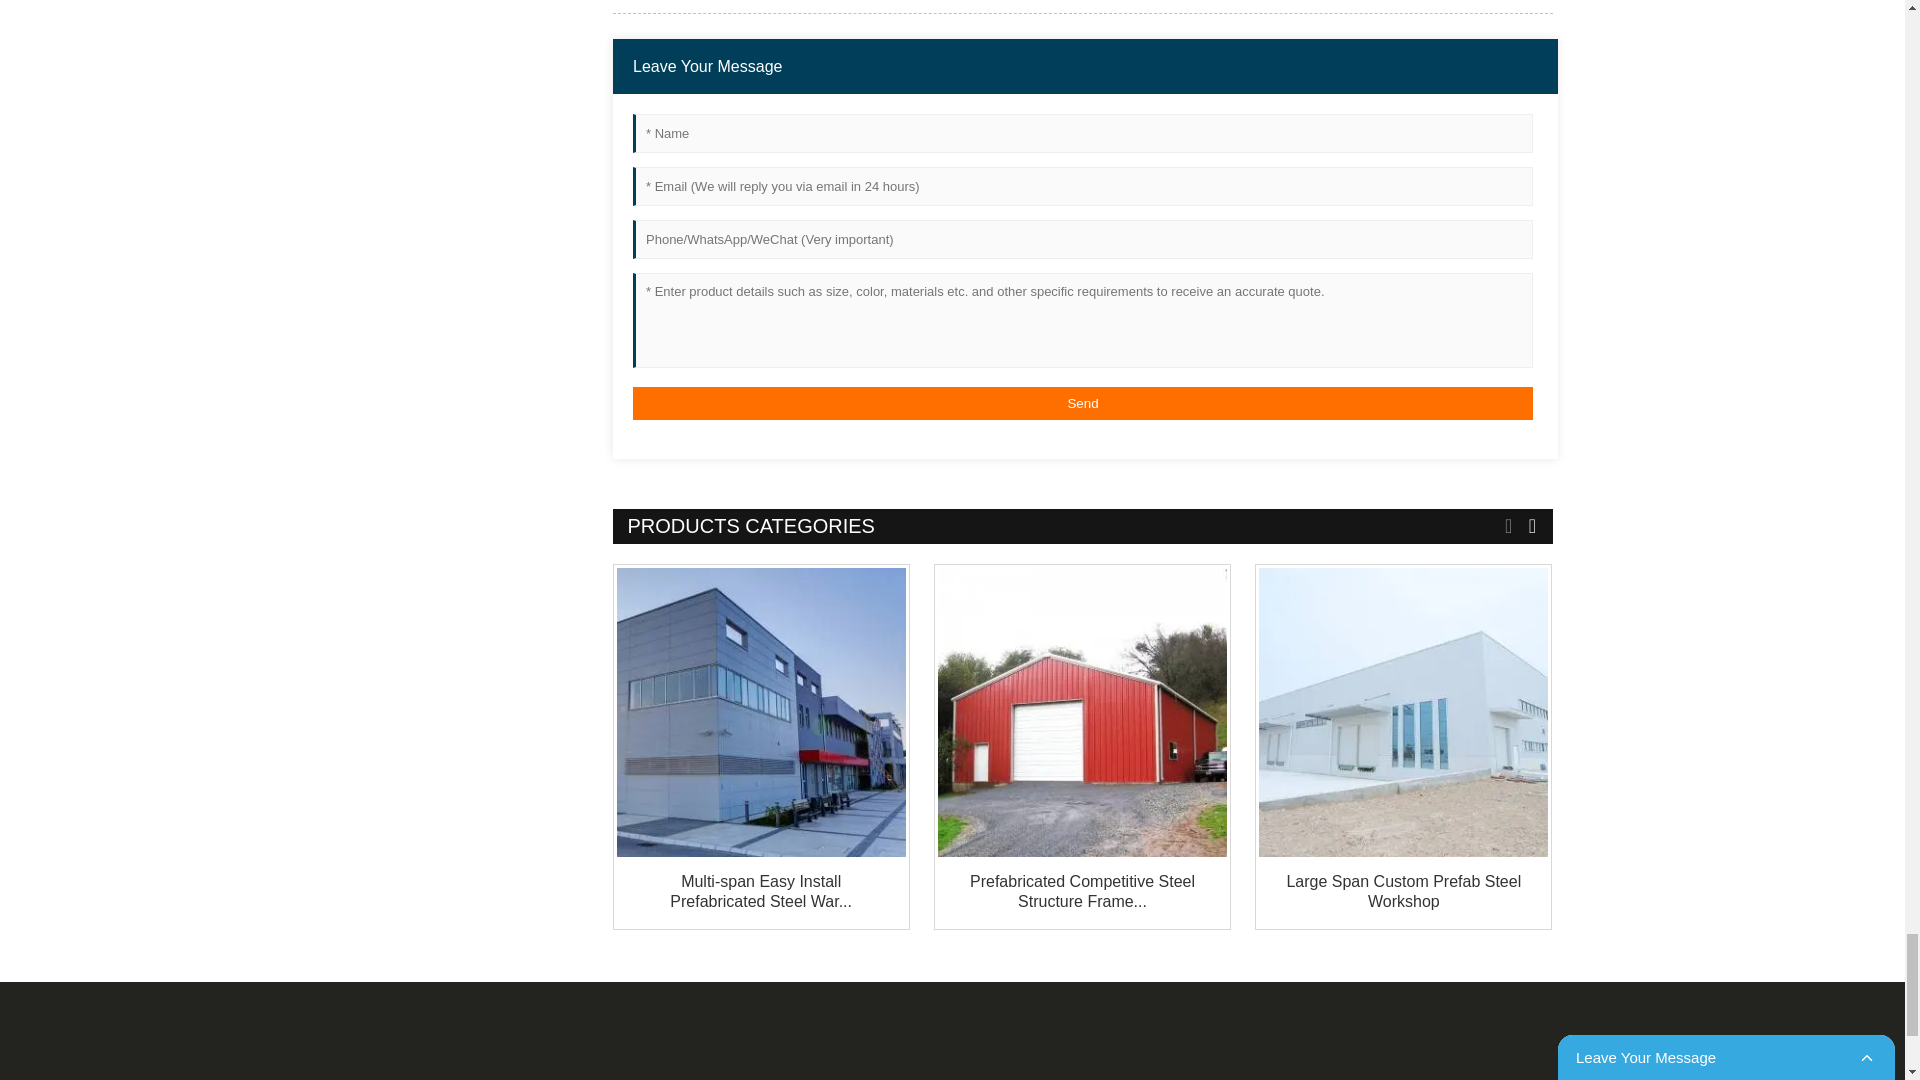 The image size is (1920, 1080). Describe the element at coordinates (1082, 890) in the screenshot. I see `Prefabricated Competitive Steel Structure Frame Building` at that location.